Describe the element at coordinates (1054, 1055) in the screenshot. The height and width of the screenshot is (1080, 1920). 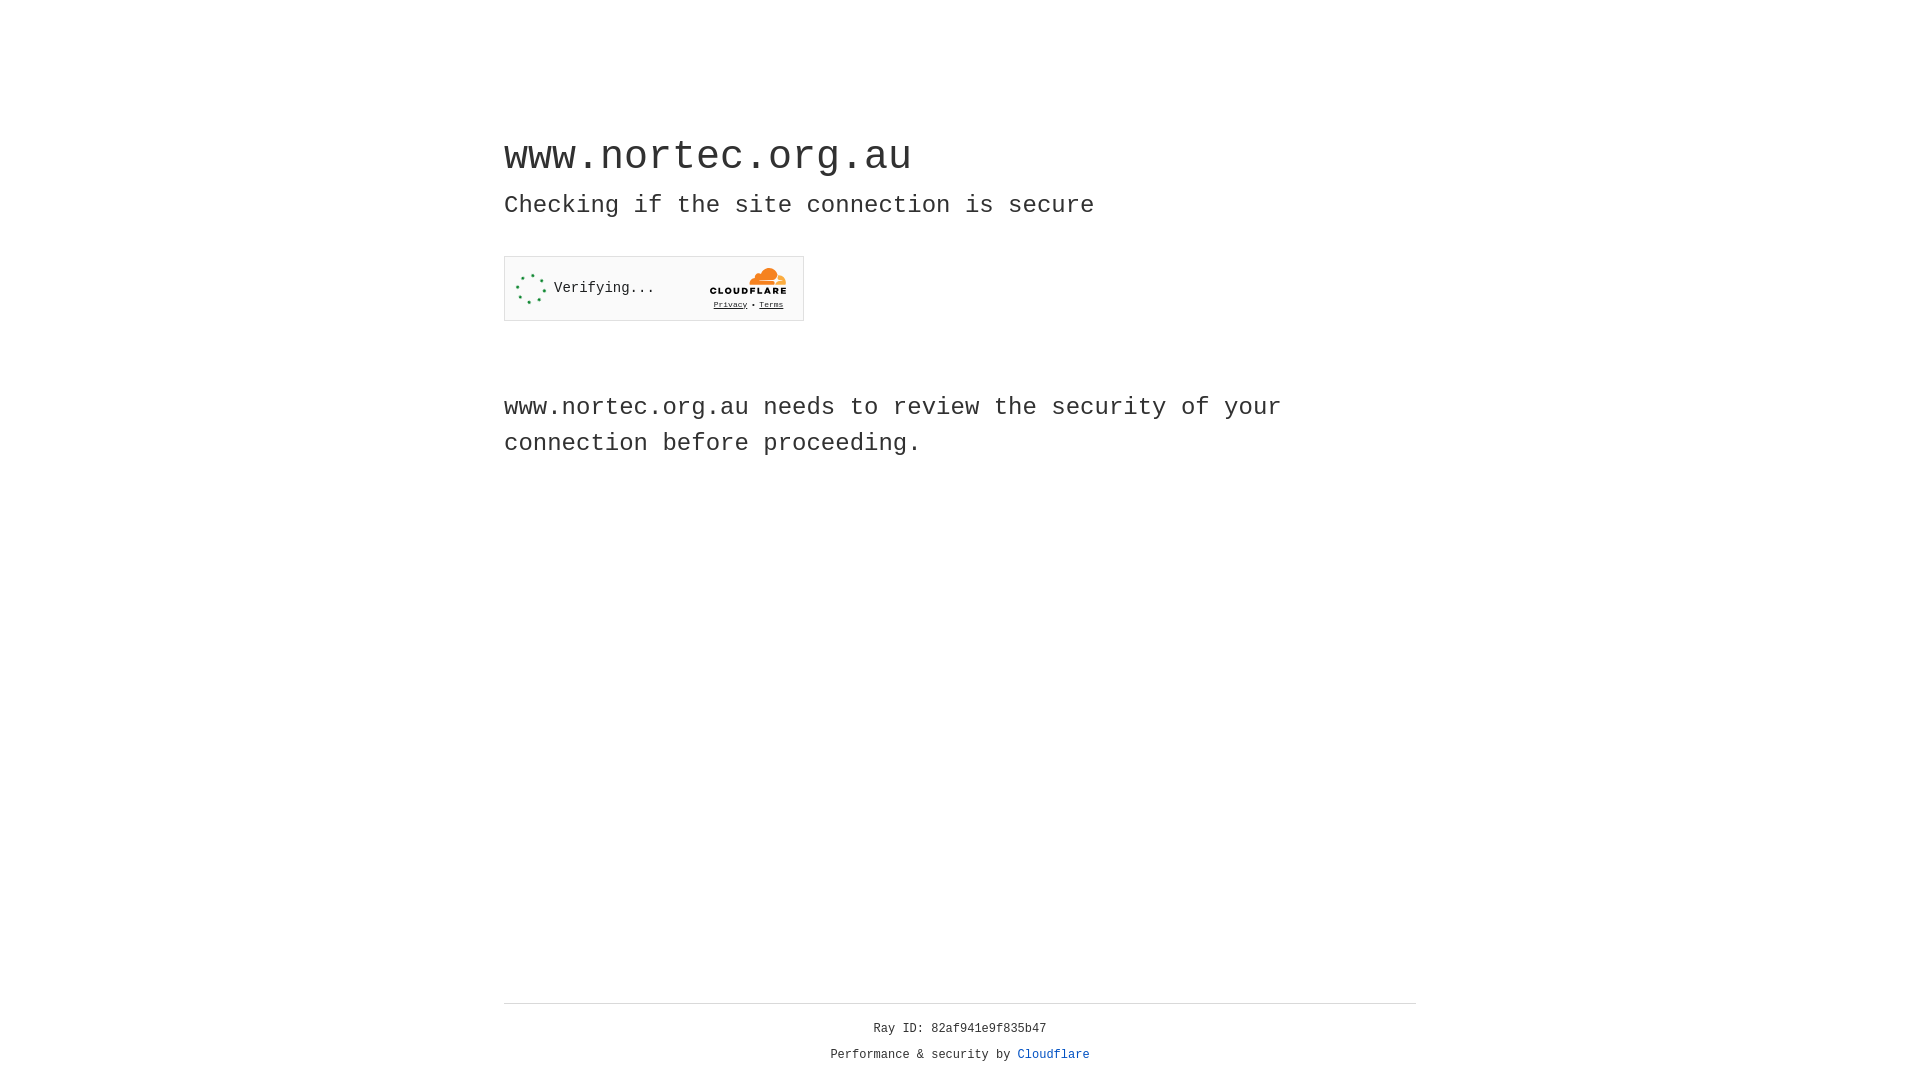
I see `Cloudflare` at that location.